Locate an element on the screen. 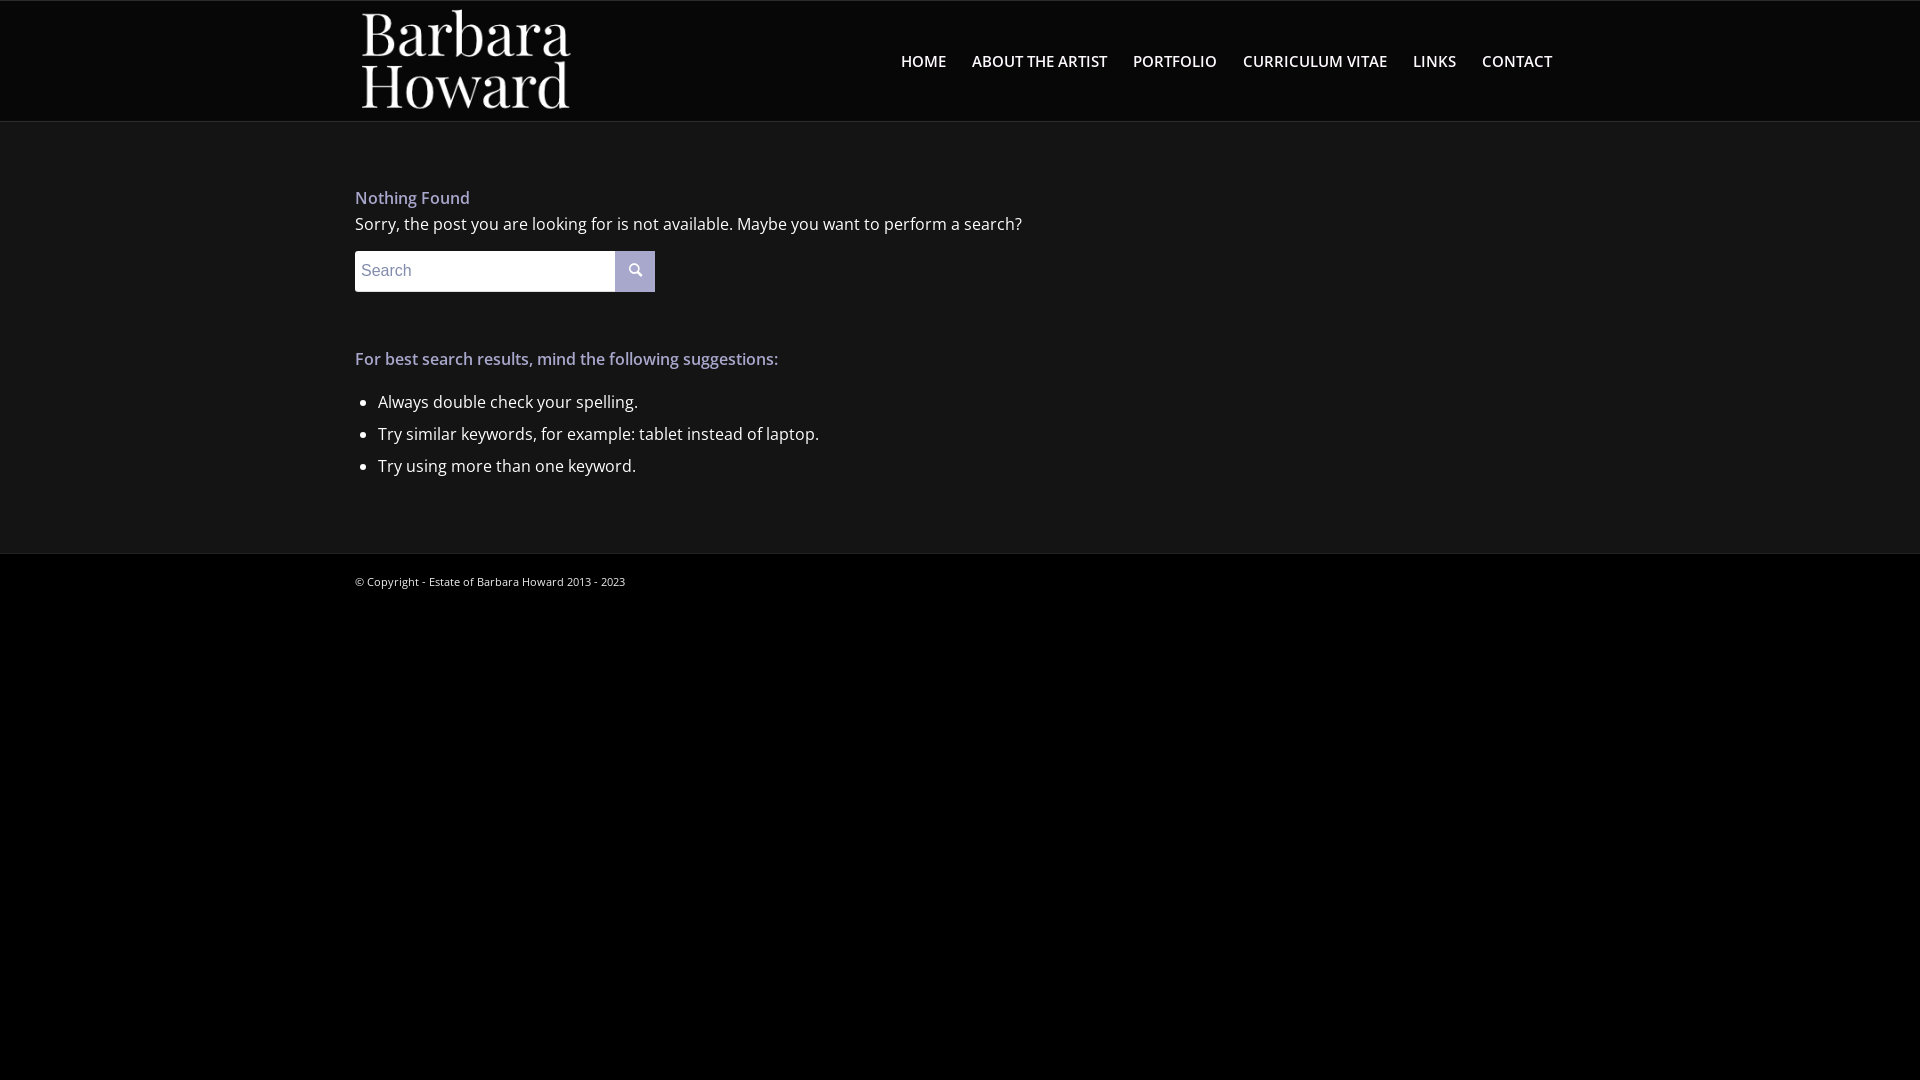  PORTFOLIO is located at coordinates (1175, 61).